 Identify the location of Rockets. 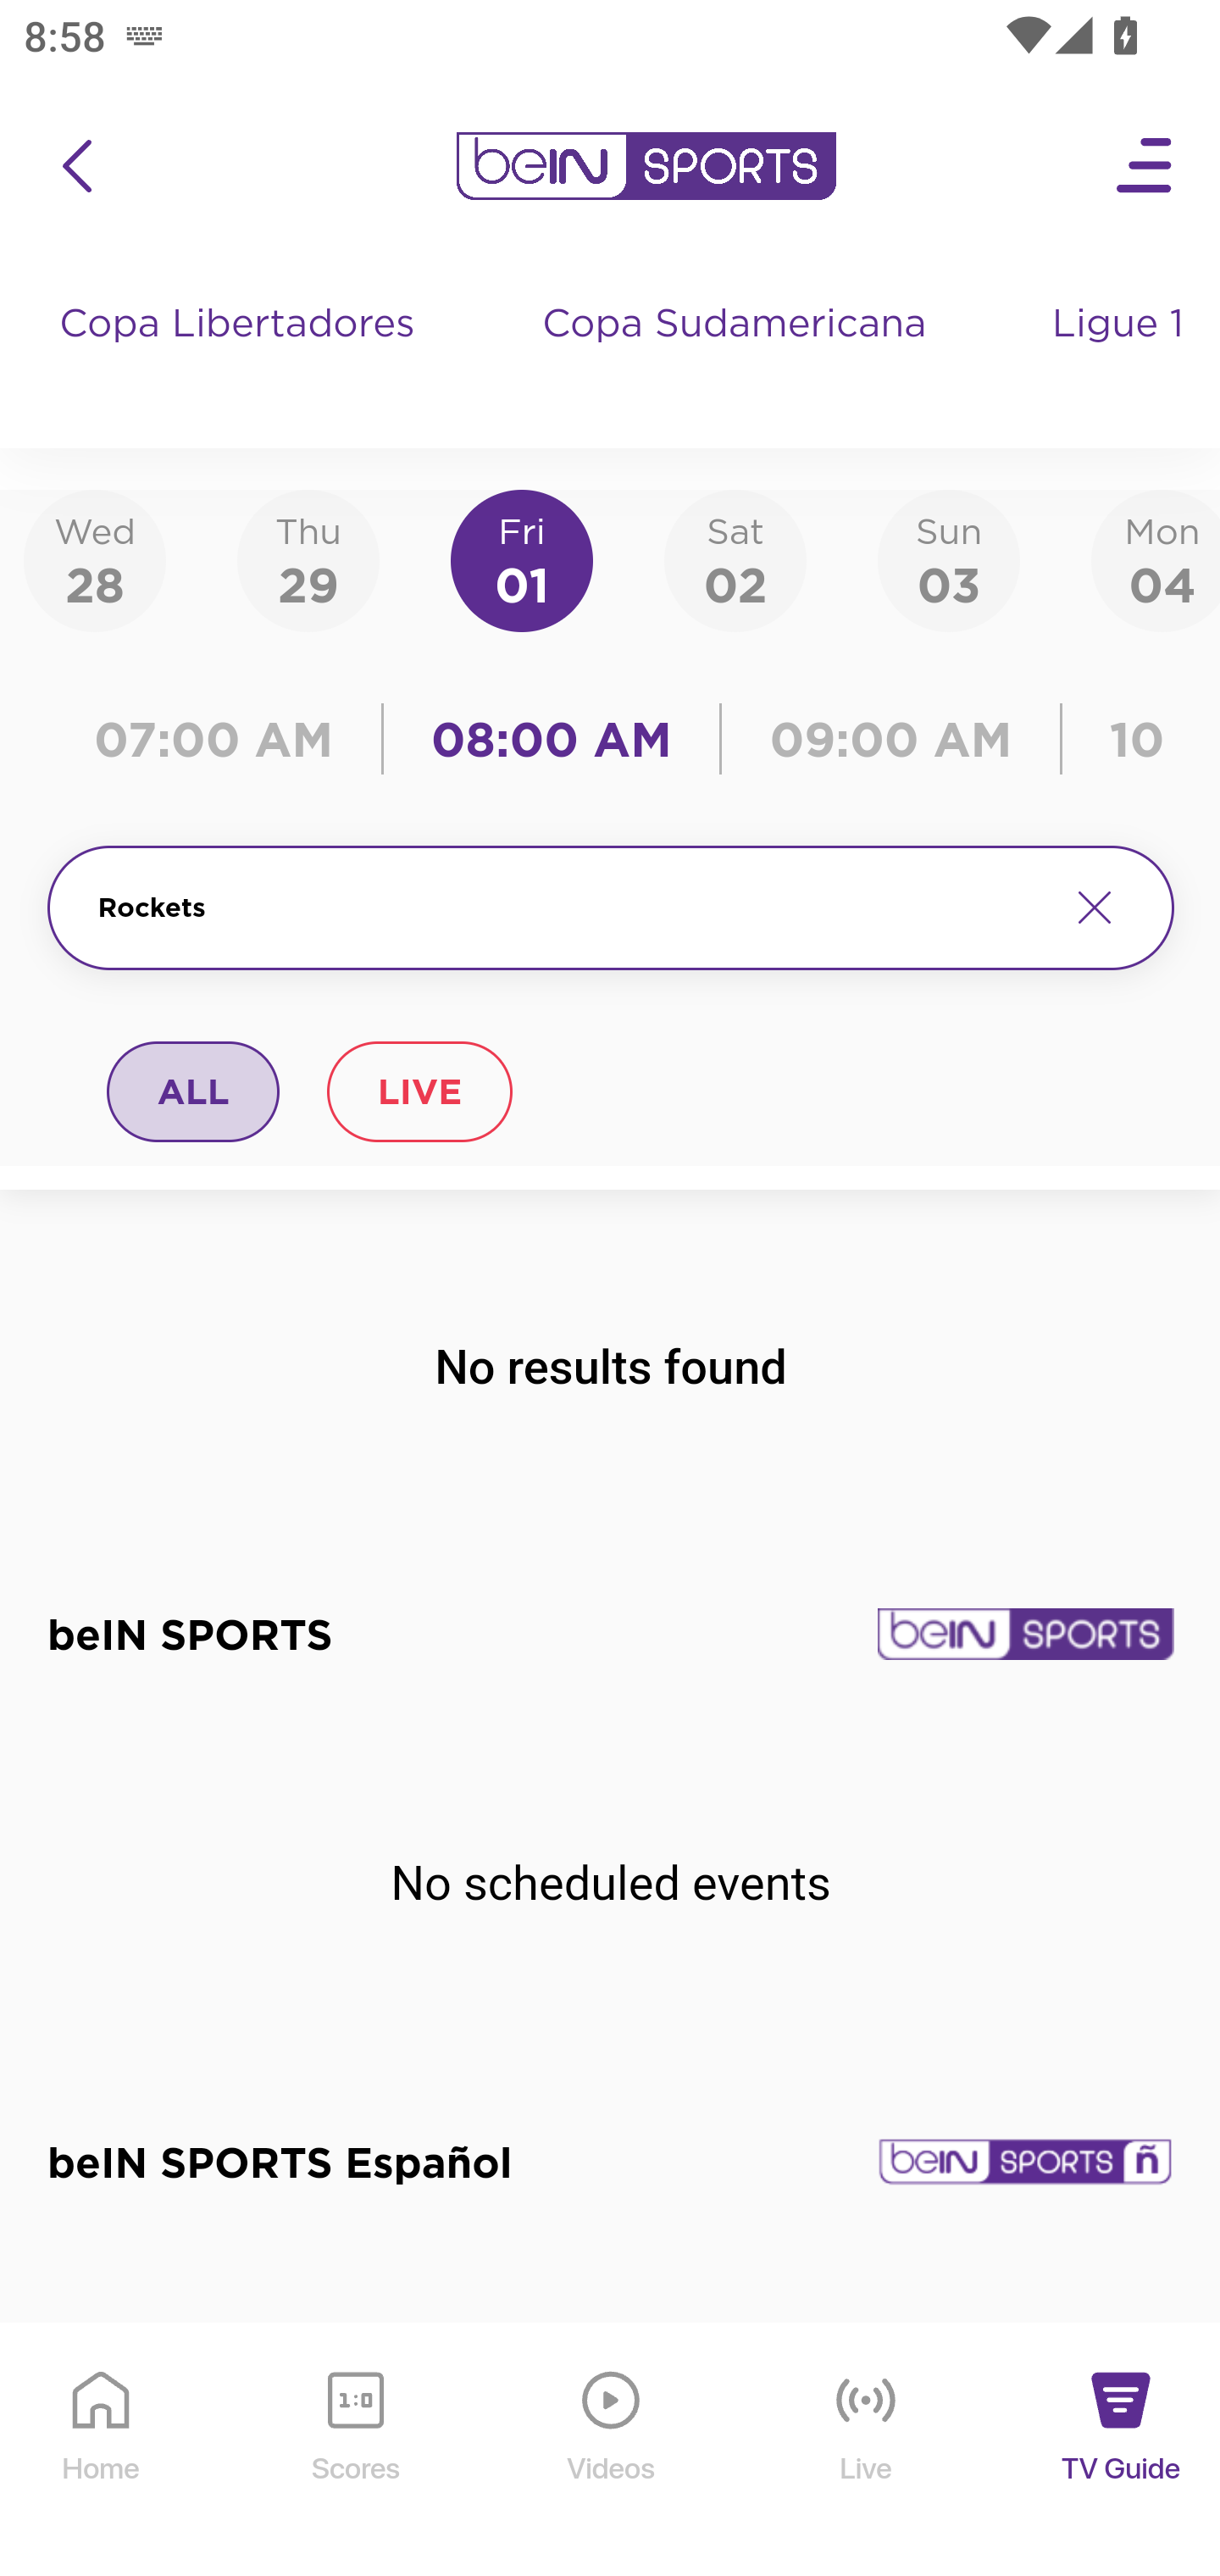
(569, 908).